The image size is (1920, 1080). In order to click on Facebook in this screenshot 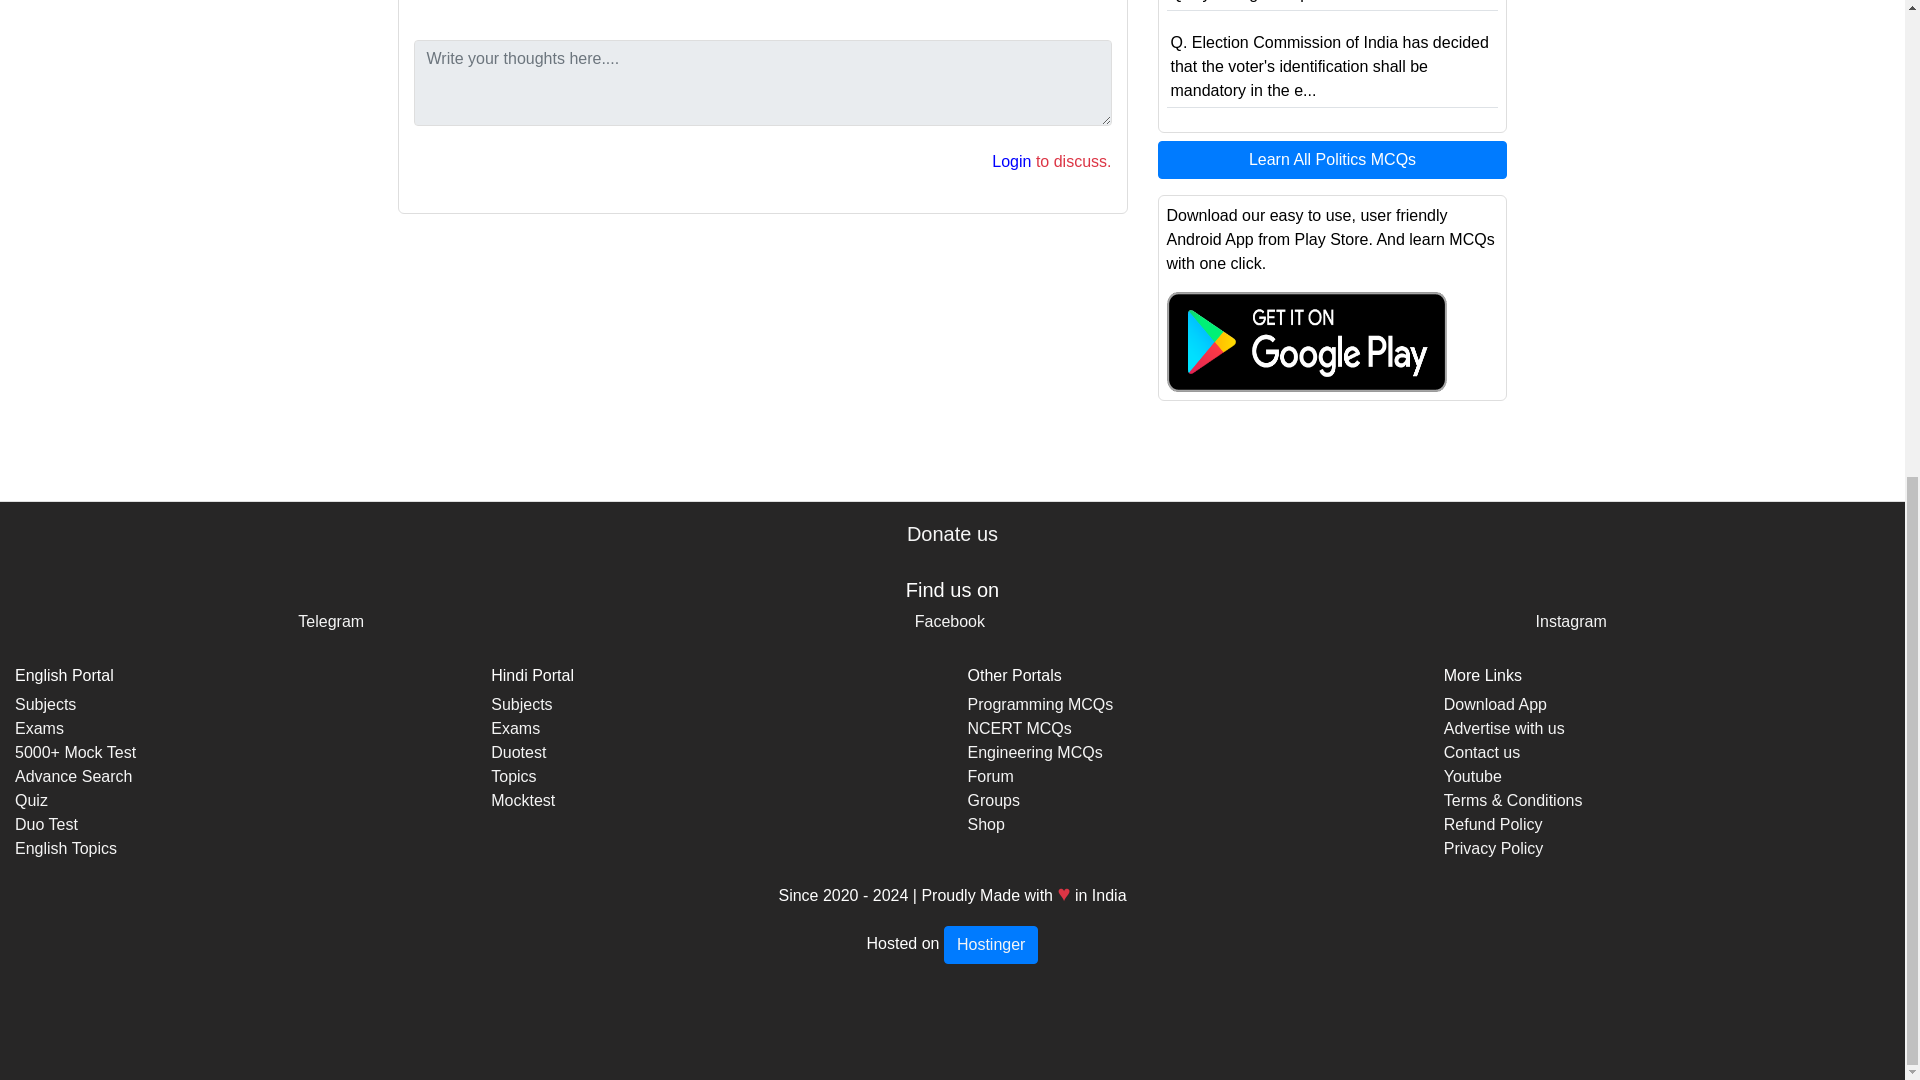, I will do `click(950, 621)`.